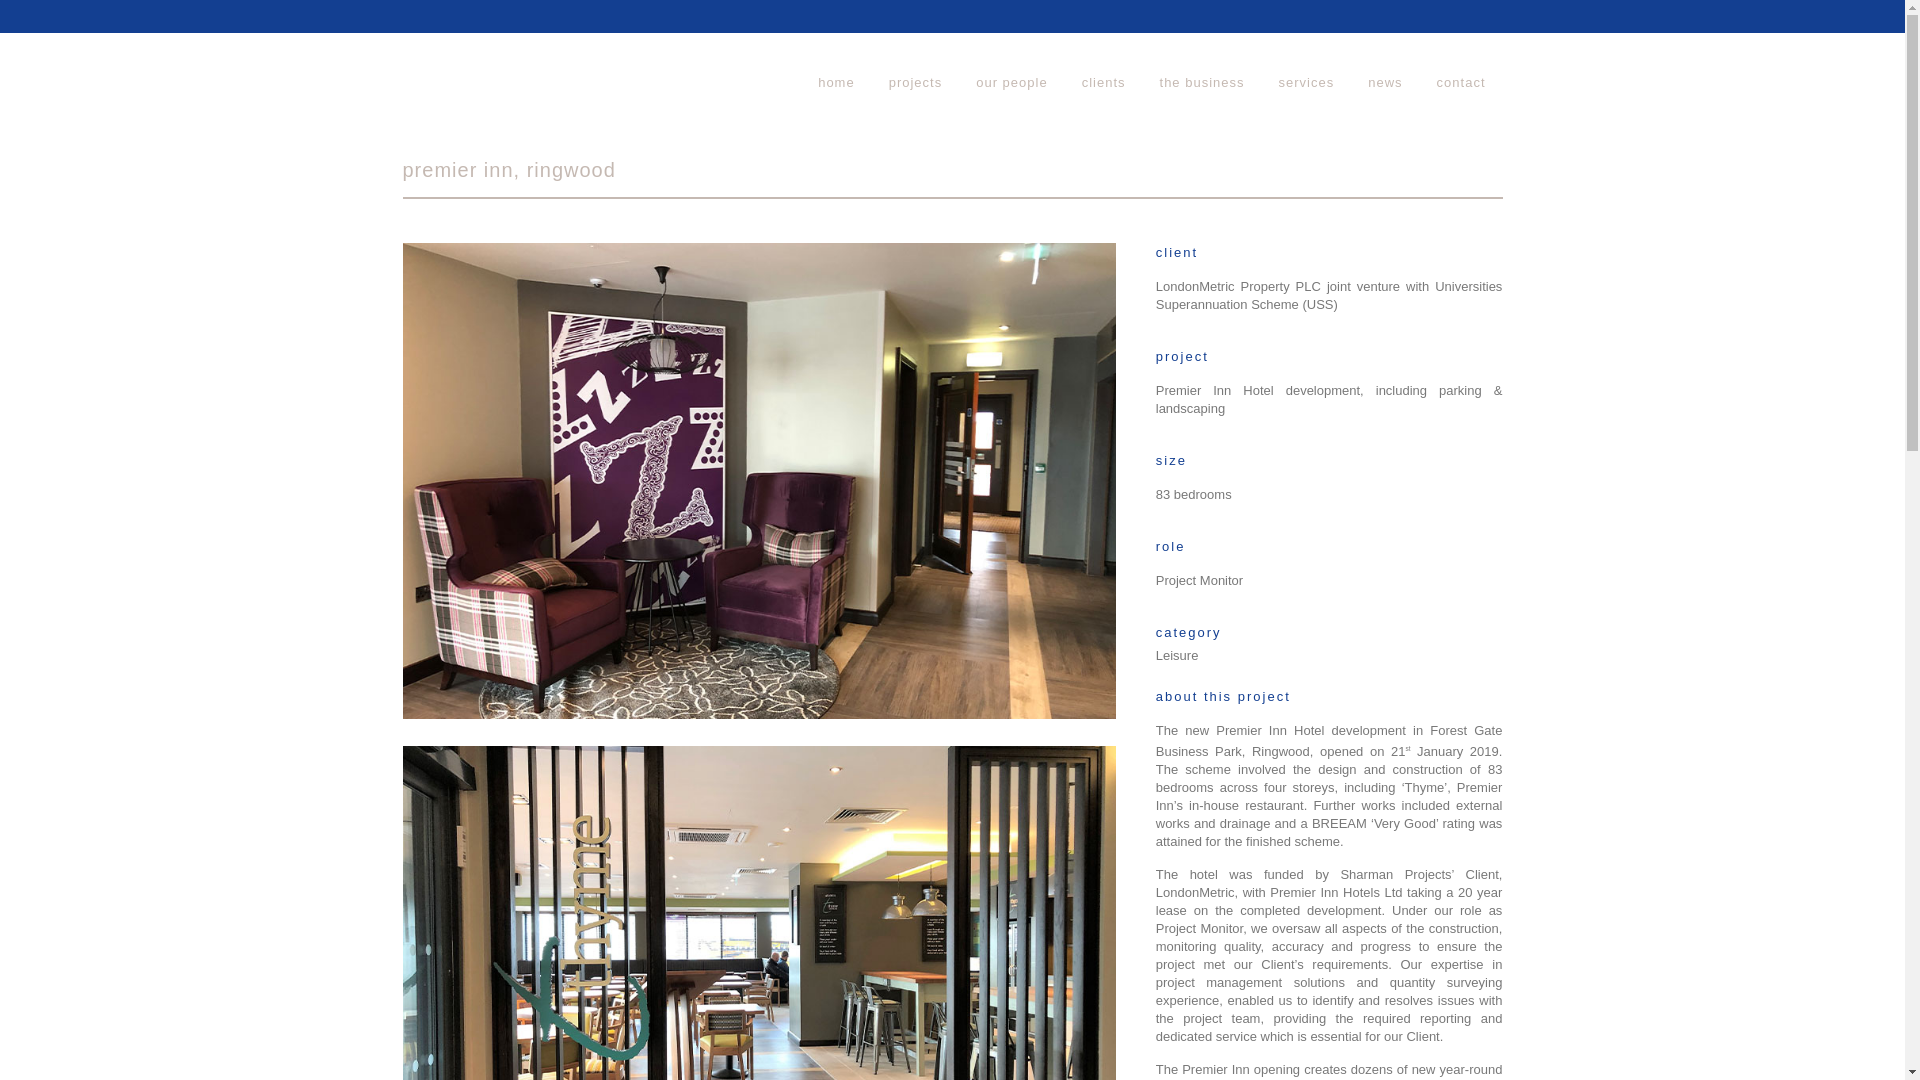 This screenshot has width=1920, height=1080. What do you see at coordinates (1010, 82) in the screenshot?
I see `our people` at bounding box center [1010, 82].